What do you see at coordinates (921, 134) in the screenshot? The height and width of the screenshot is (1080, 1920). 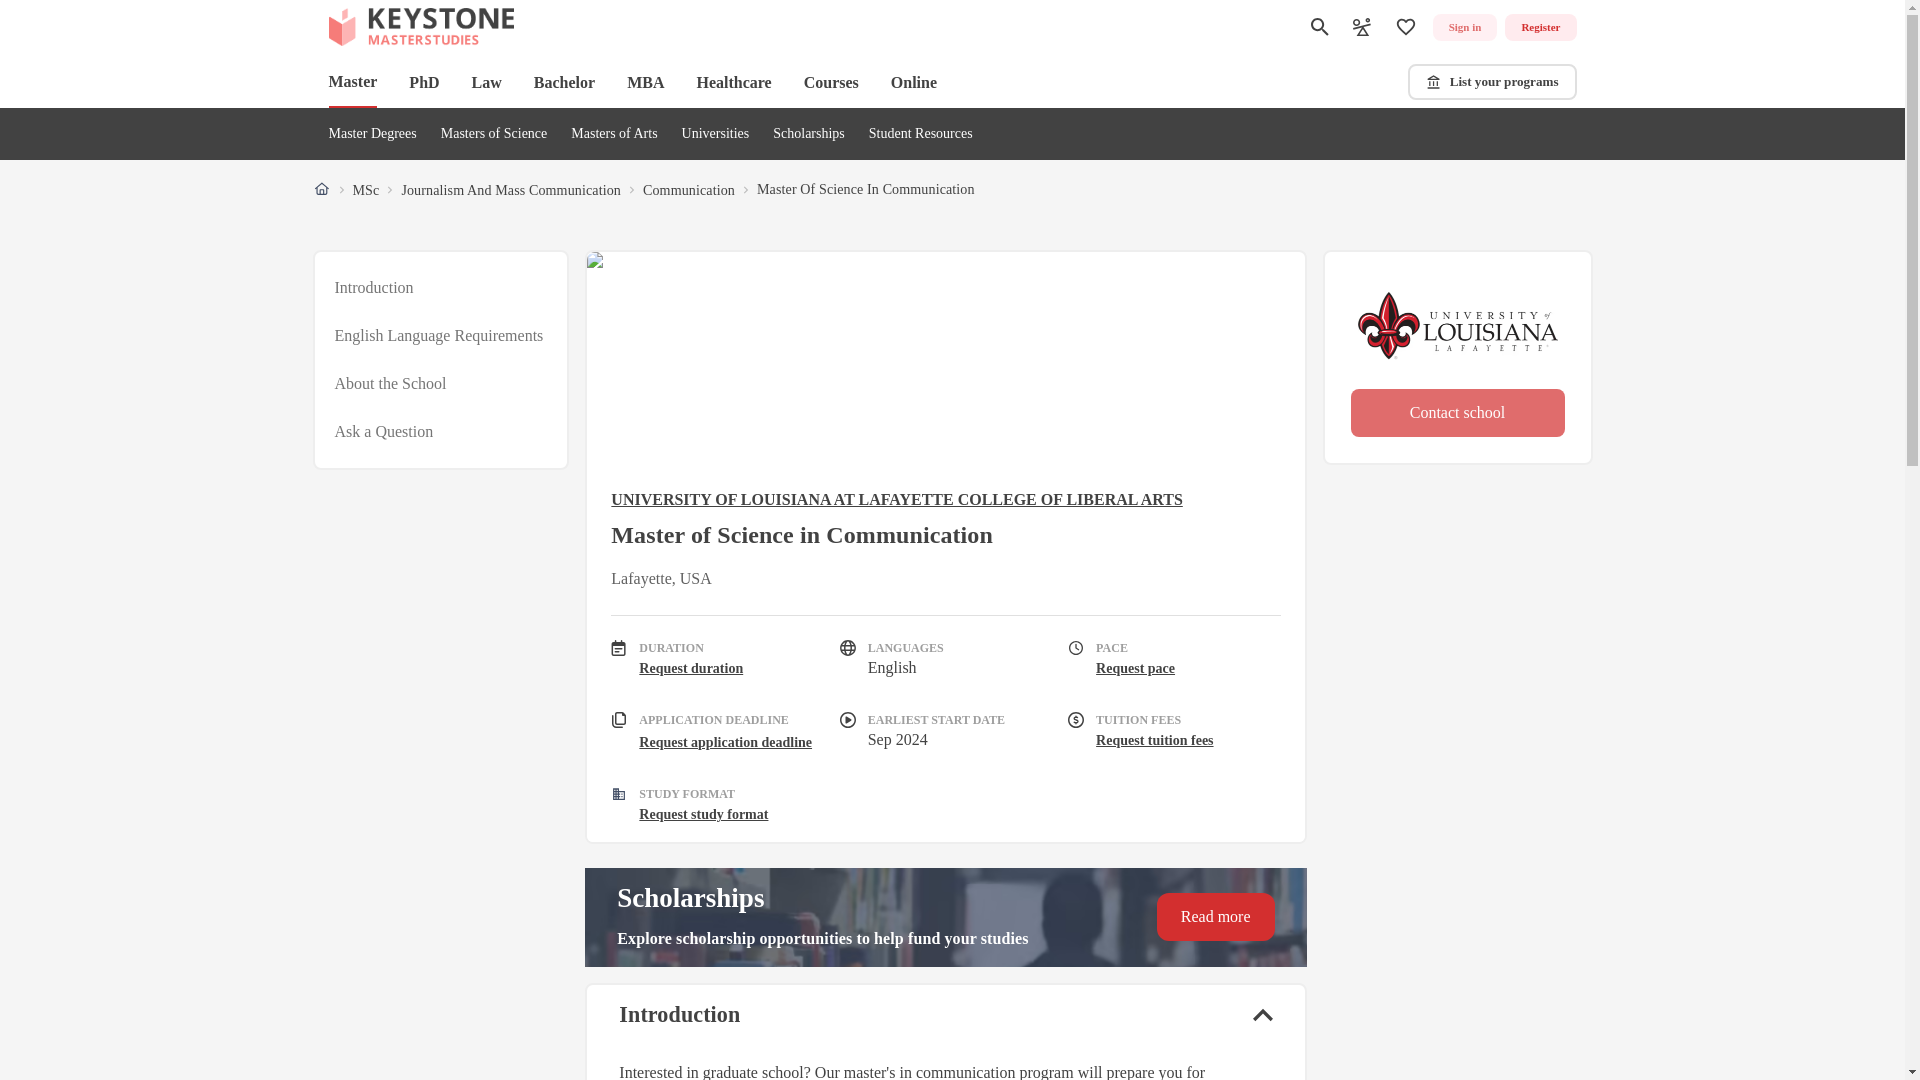 I see `Student Resources` at bounding box center [921, 134].